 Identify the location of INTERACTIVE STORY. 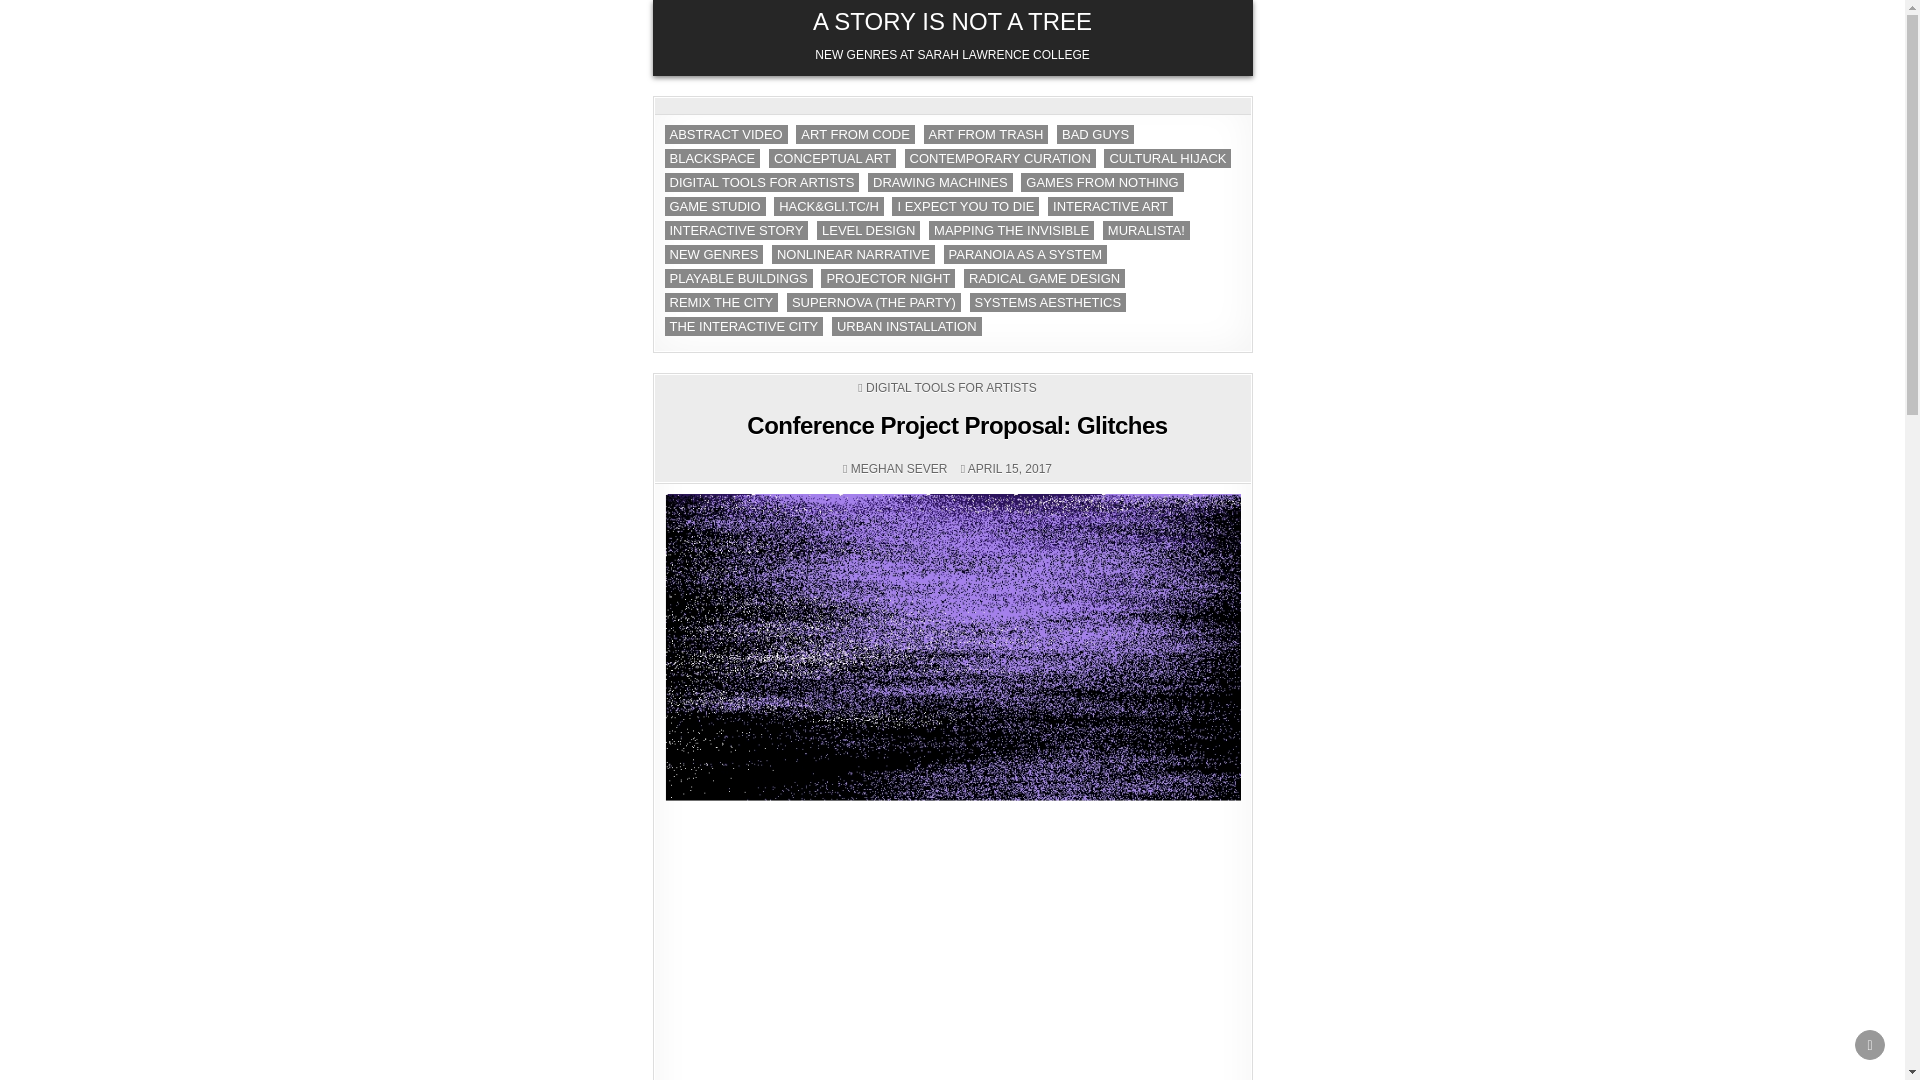
(736, 230).